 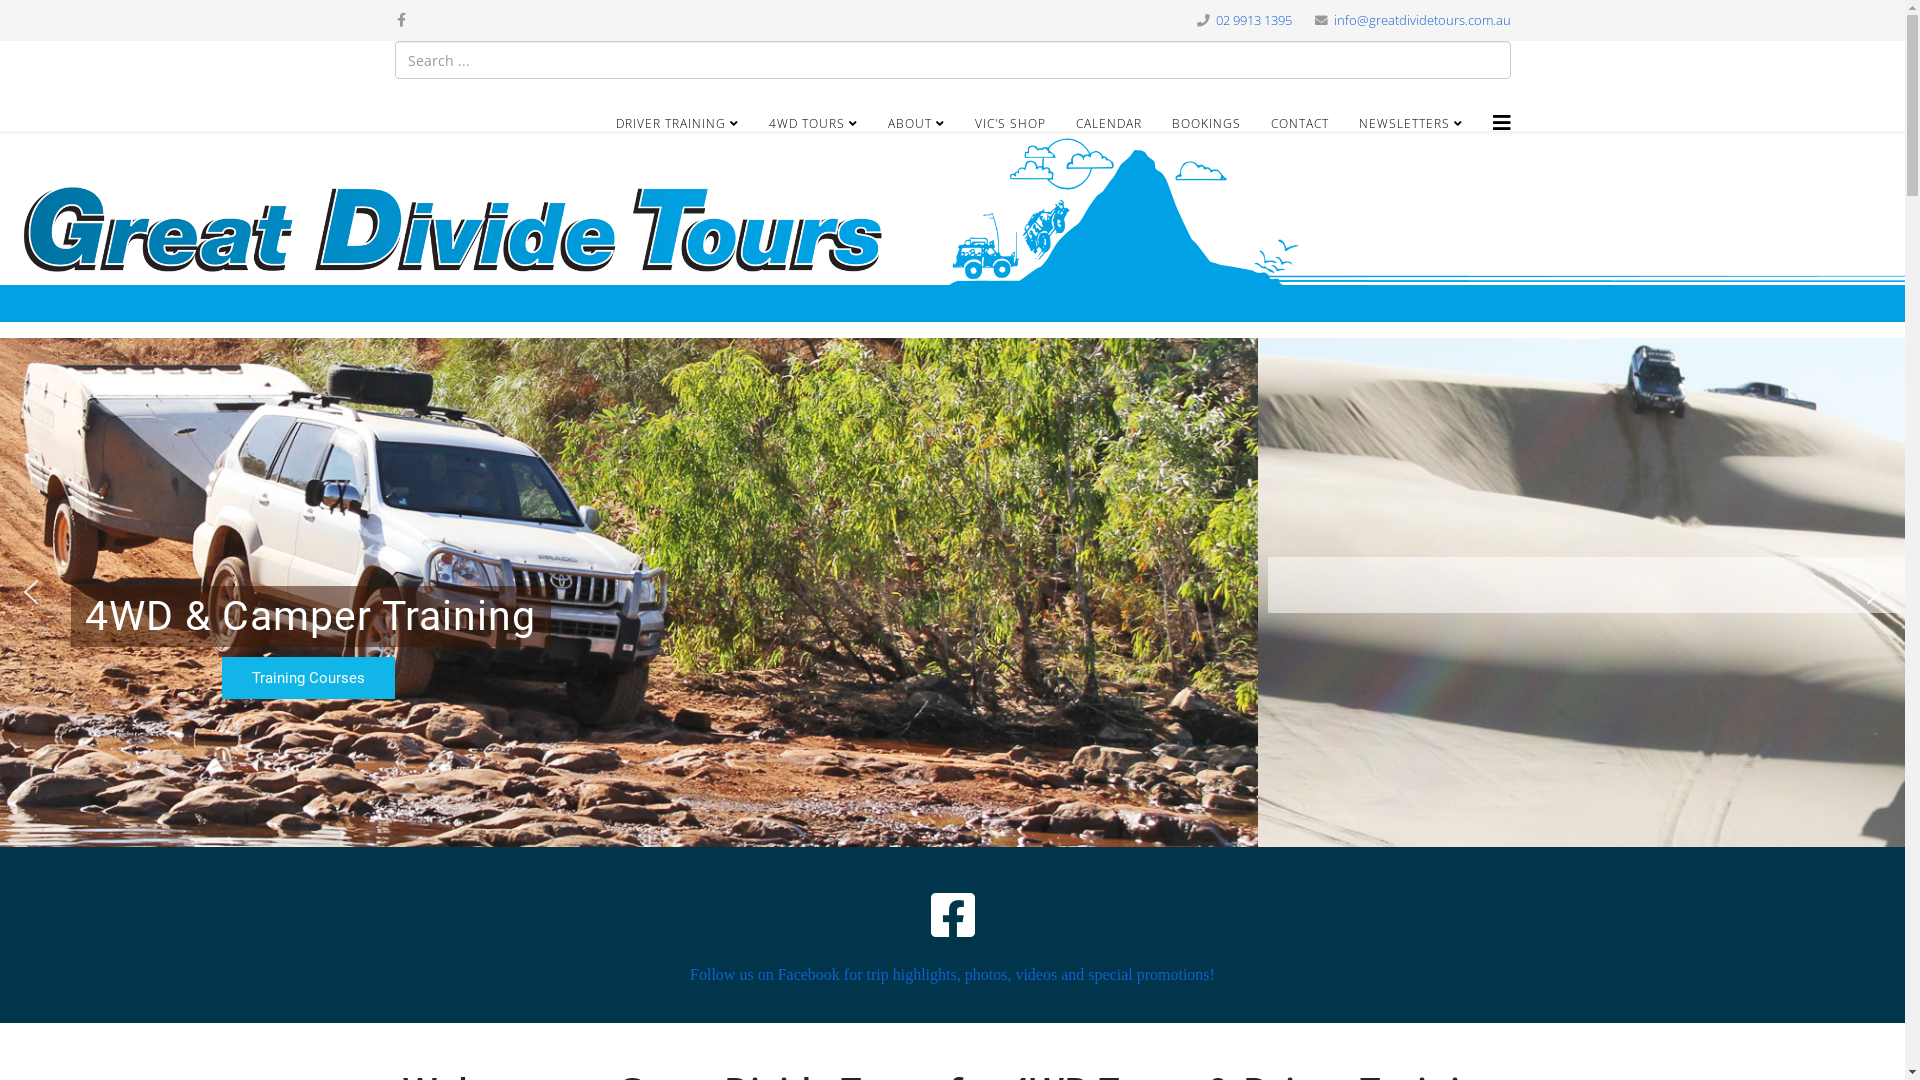 What do you see at coordinates (1501, 123) in the screenshot?
I see `Helix3 Megamenu Options` at bounding box center [1501, 123].